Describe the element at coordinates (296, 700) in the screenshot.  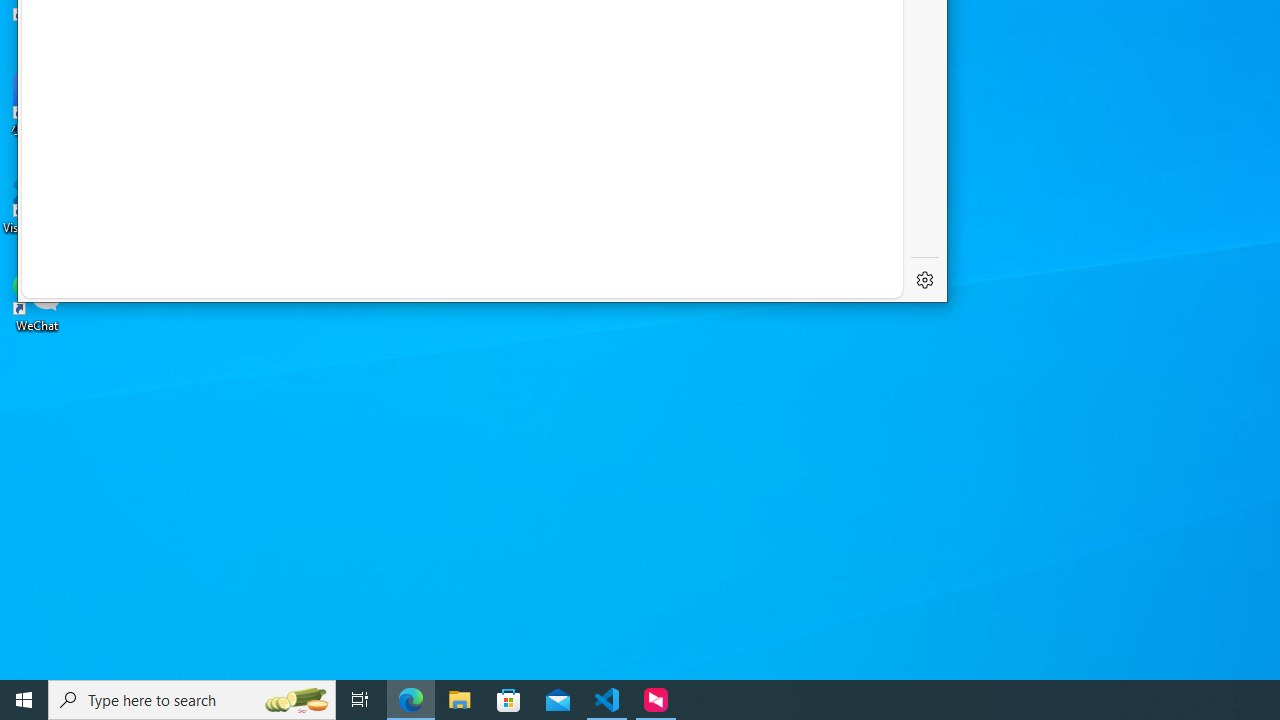
I see `Search highlights icon opens search home window` at that location.